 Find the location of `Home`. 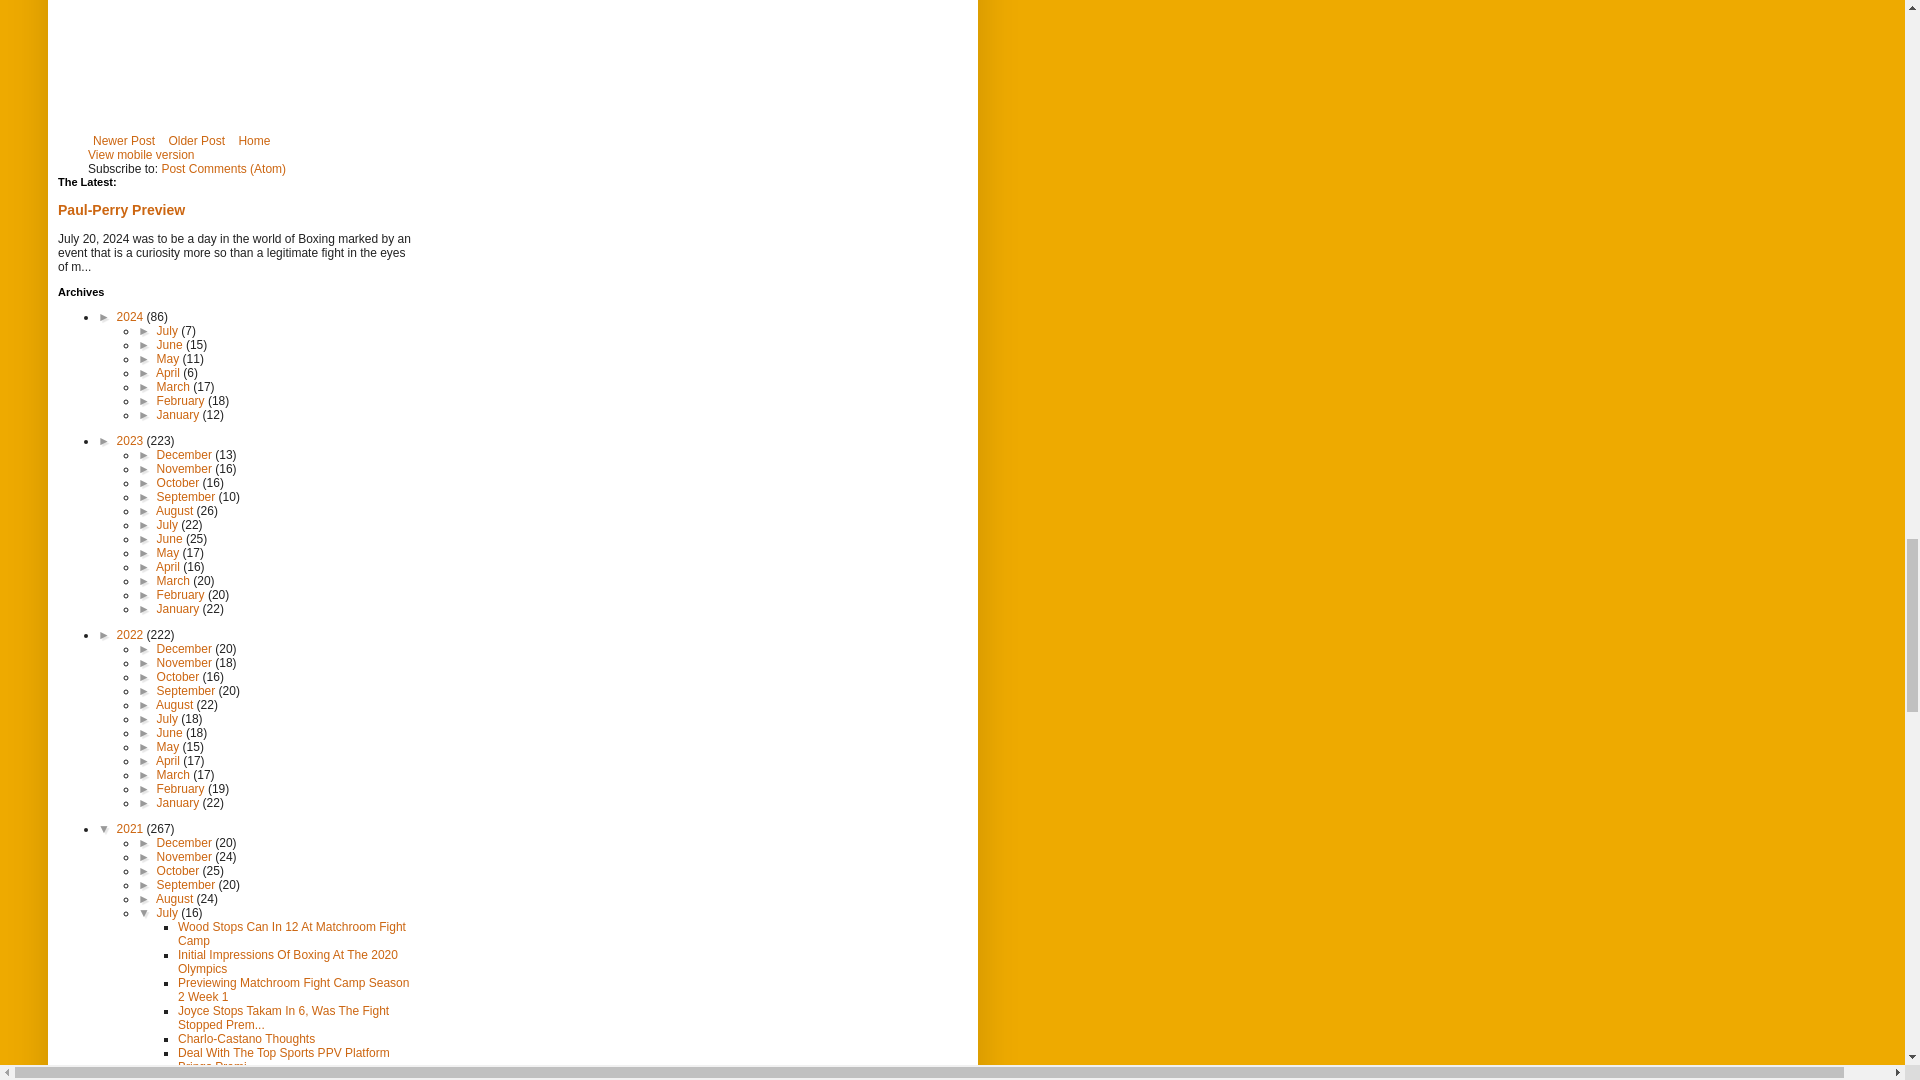

Home is located at coordinates (253, 140).